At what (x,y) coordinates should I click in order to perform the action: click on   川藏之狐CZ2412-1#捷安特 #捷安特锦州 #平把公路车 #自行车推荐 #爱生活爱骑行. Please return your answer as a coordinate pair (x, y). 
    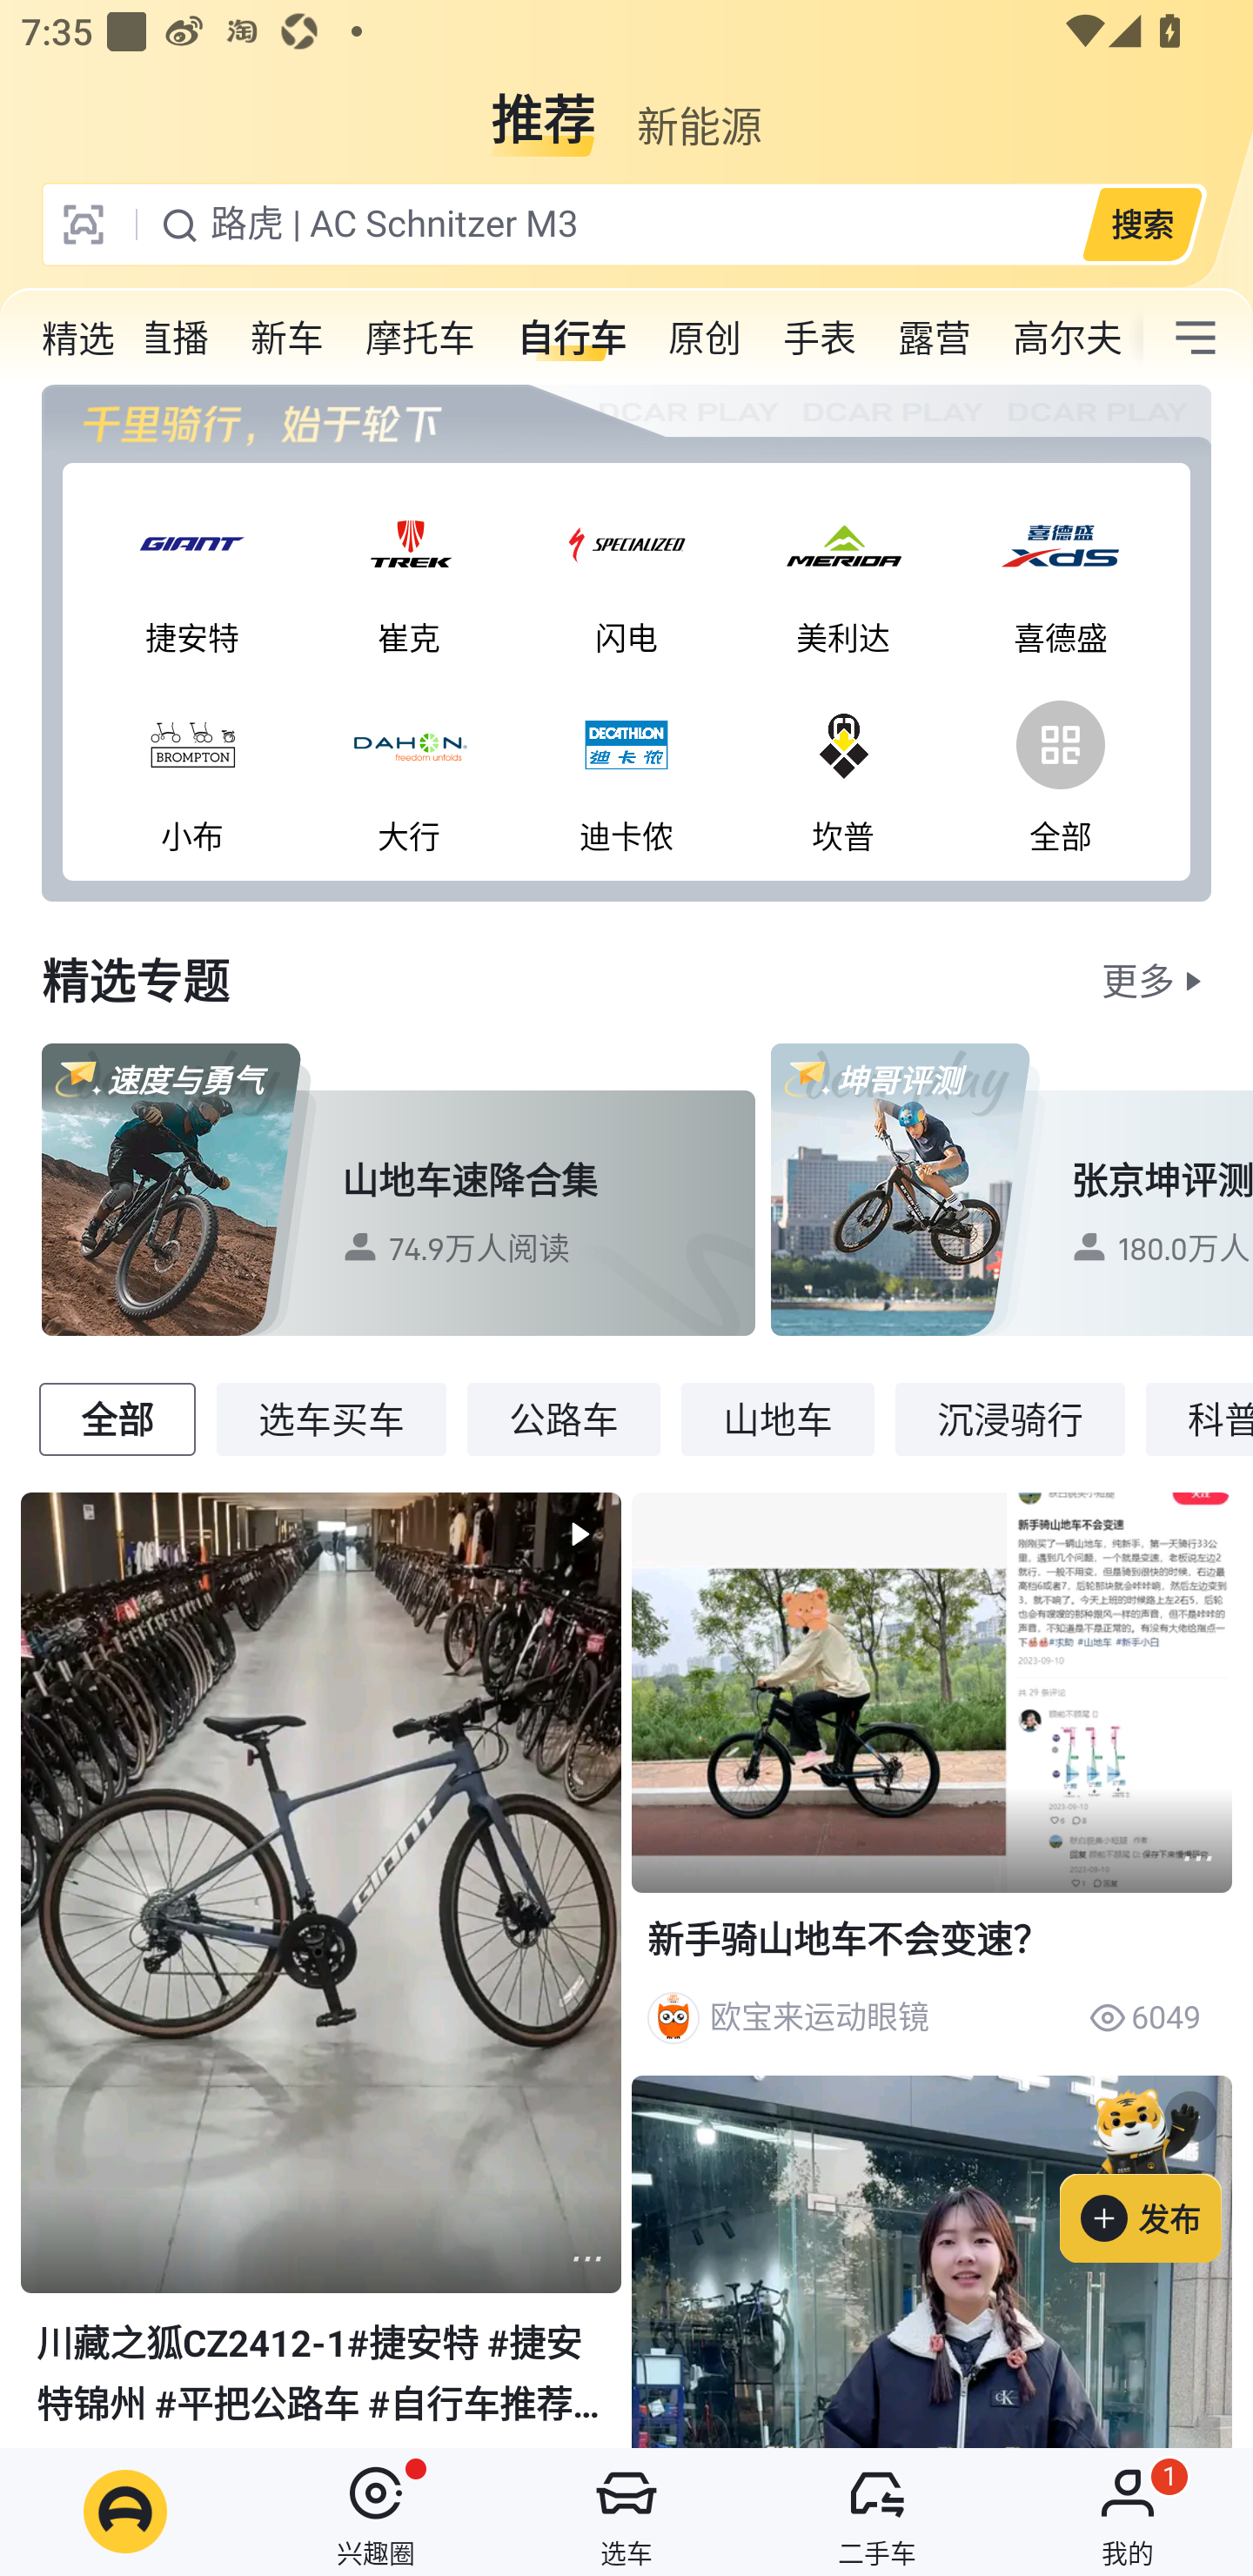
    Looking at the image, I should click on (321, 1969).